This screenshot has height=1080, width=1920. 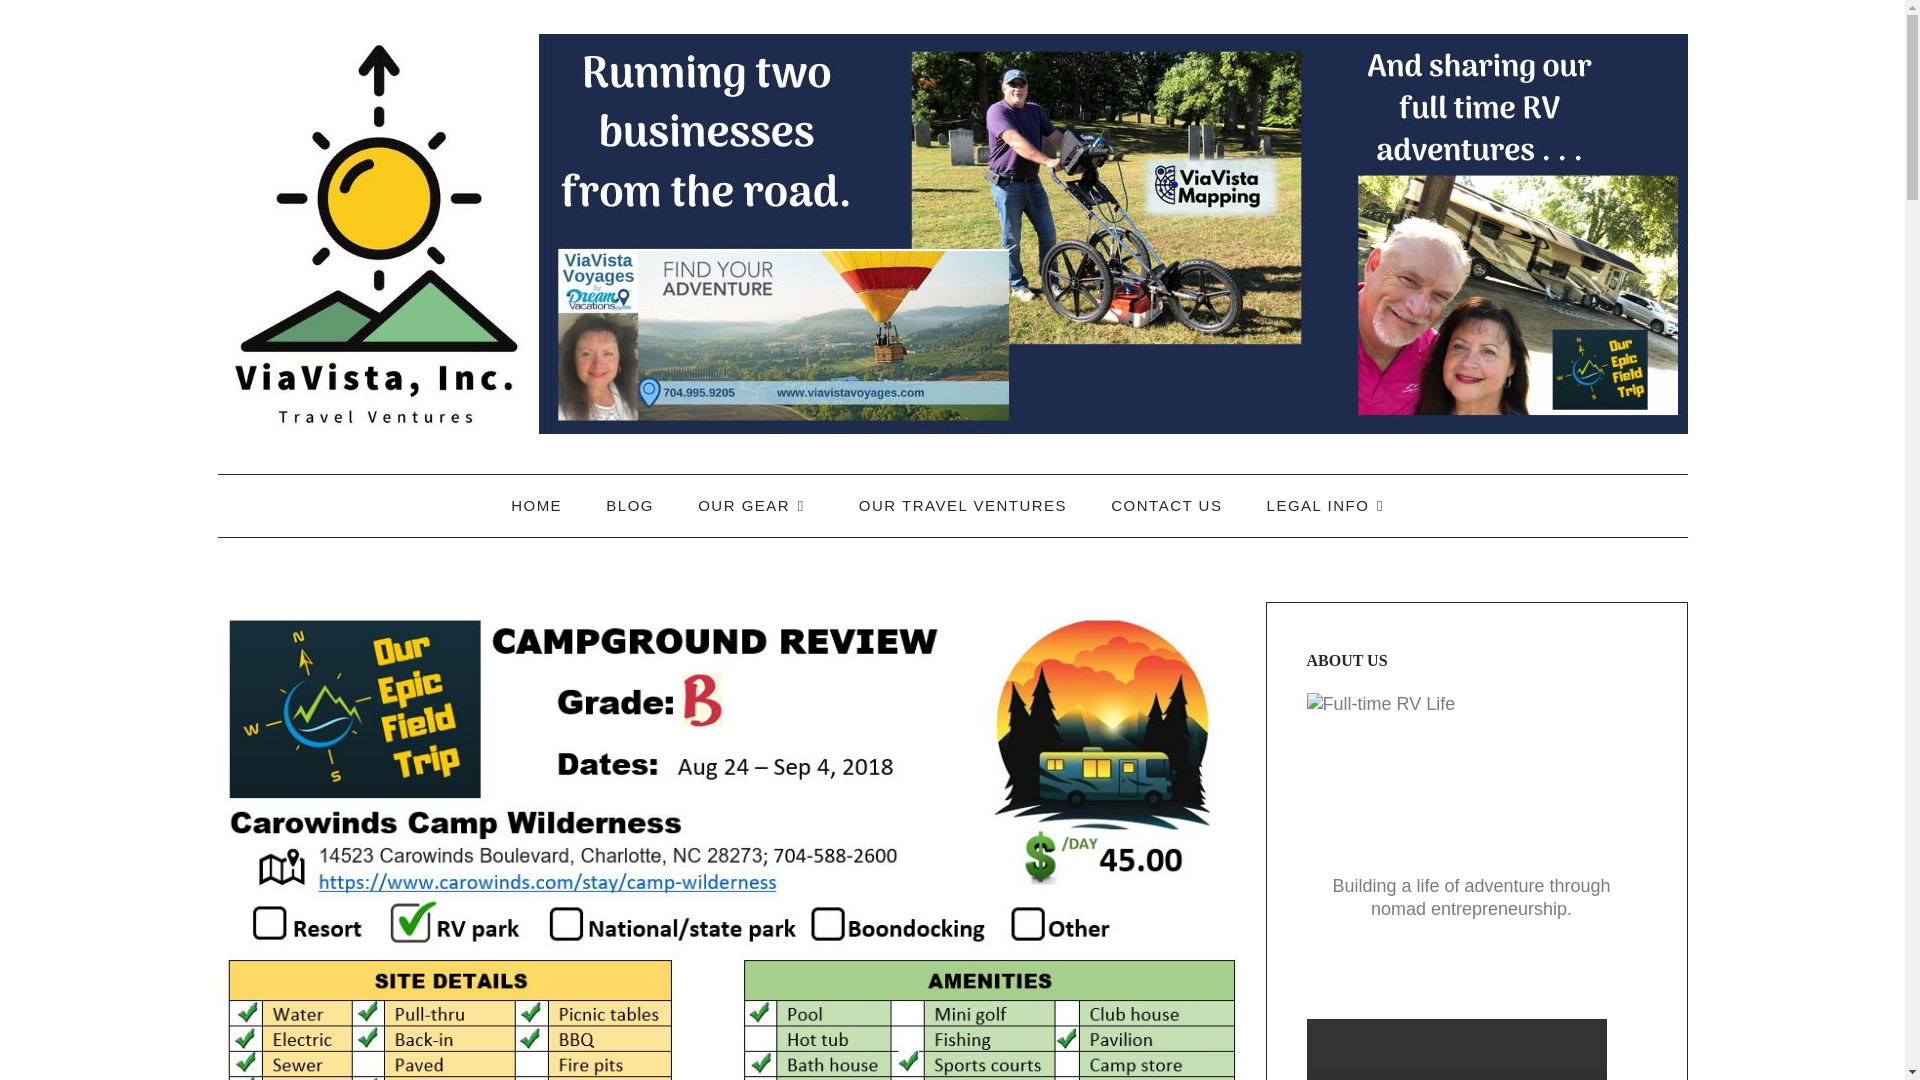 What do you see at coordinates (374, 472) in the screenshot?
I see `Our Epic Field Trip` at bounding box center [374, 472].